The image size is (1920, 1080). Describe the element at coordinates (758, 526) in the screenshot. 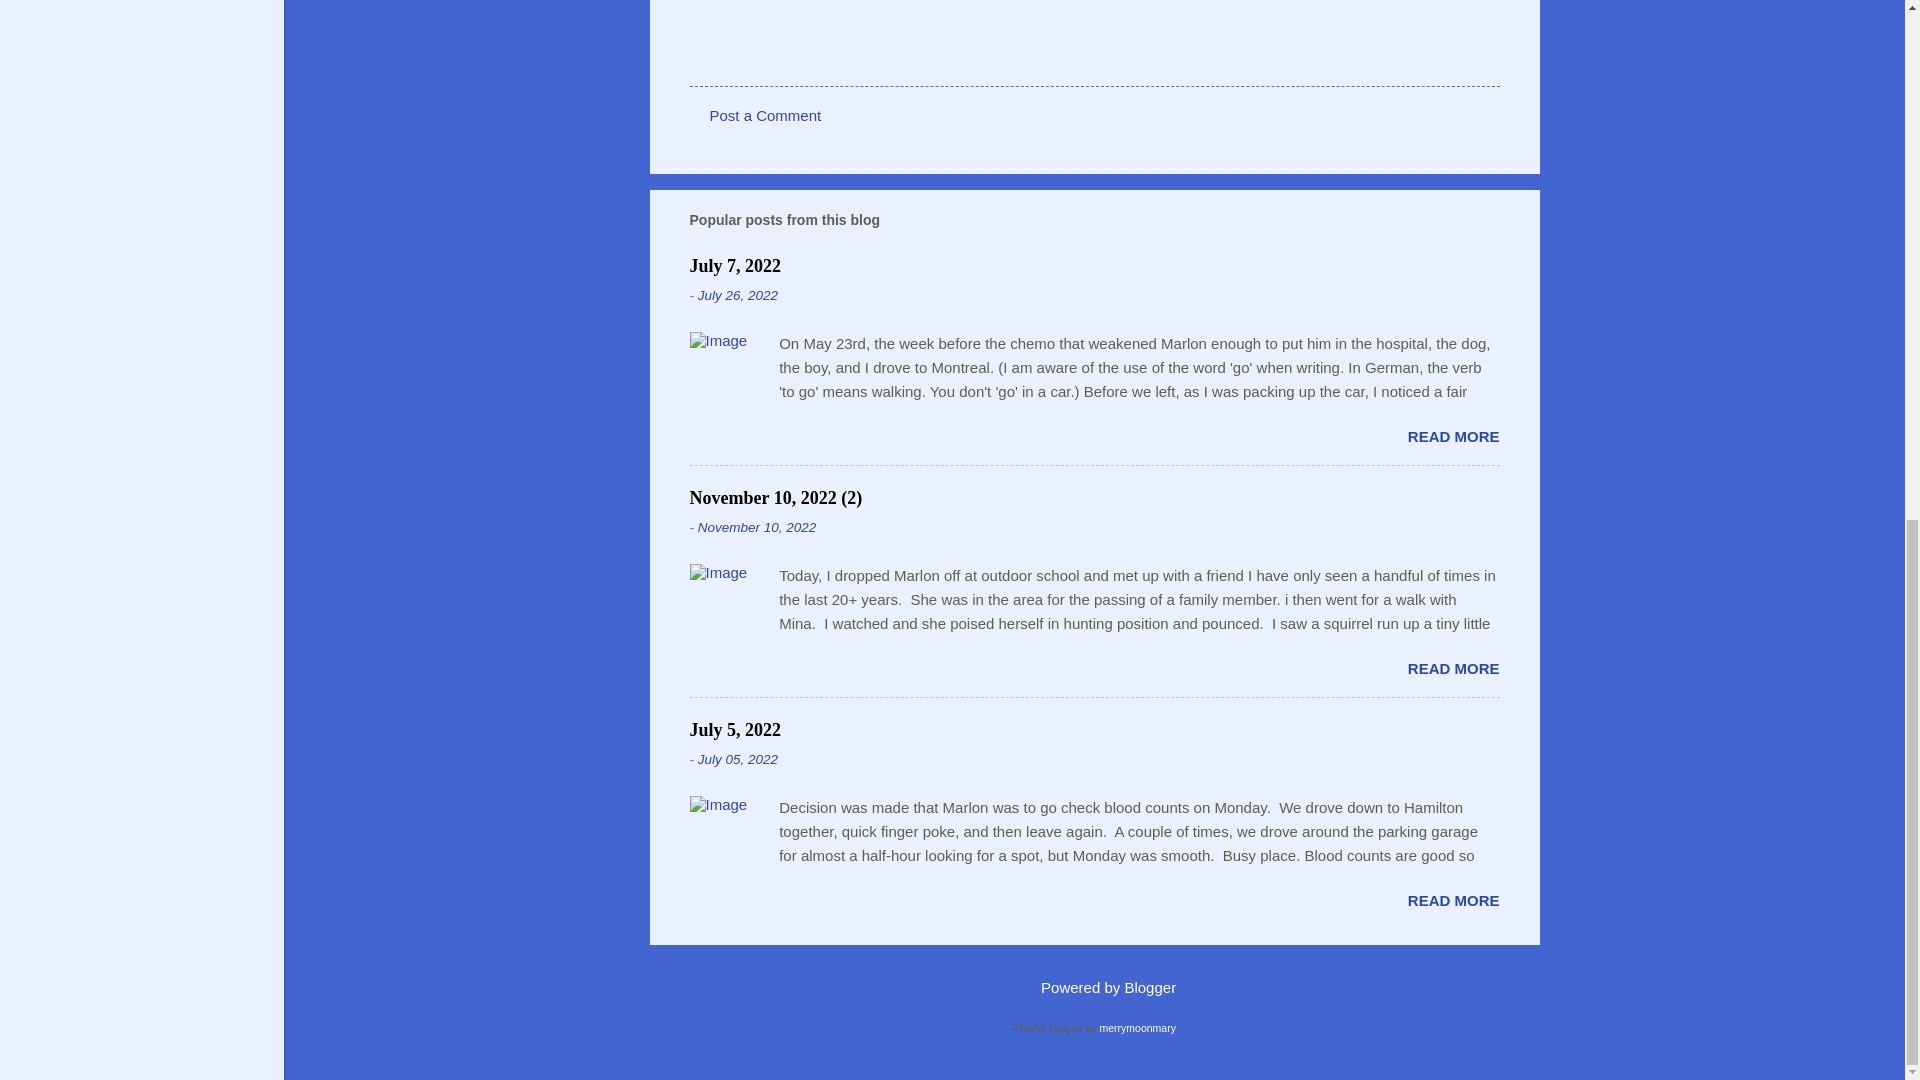

I see `November 10, 2022` at that location.